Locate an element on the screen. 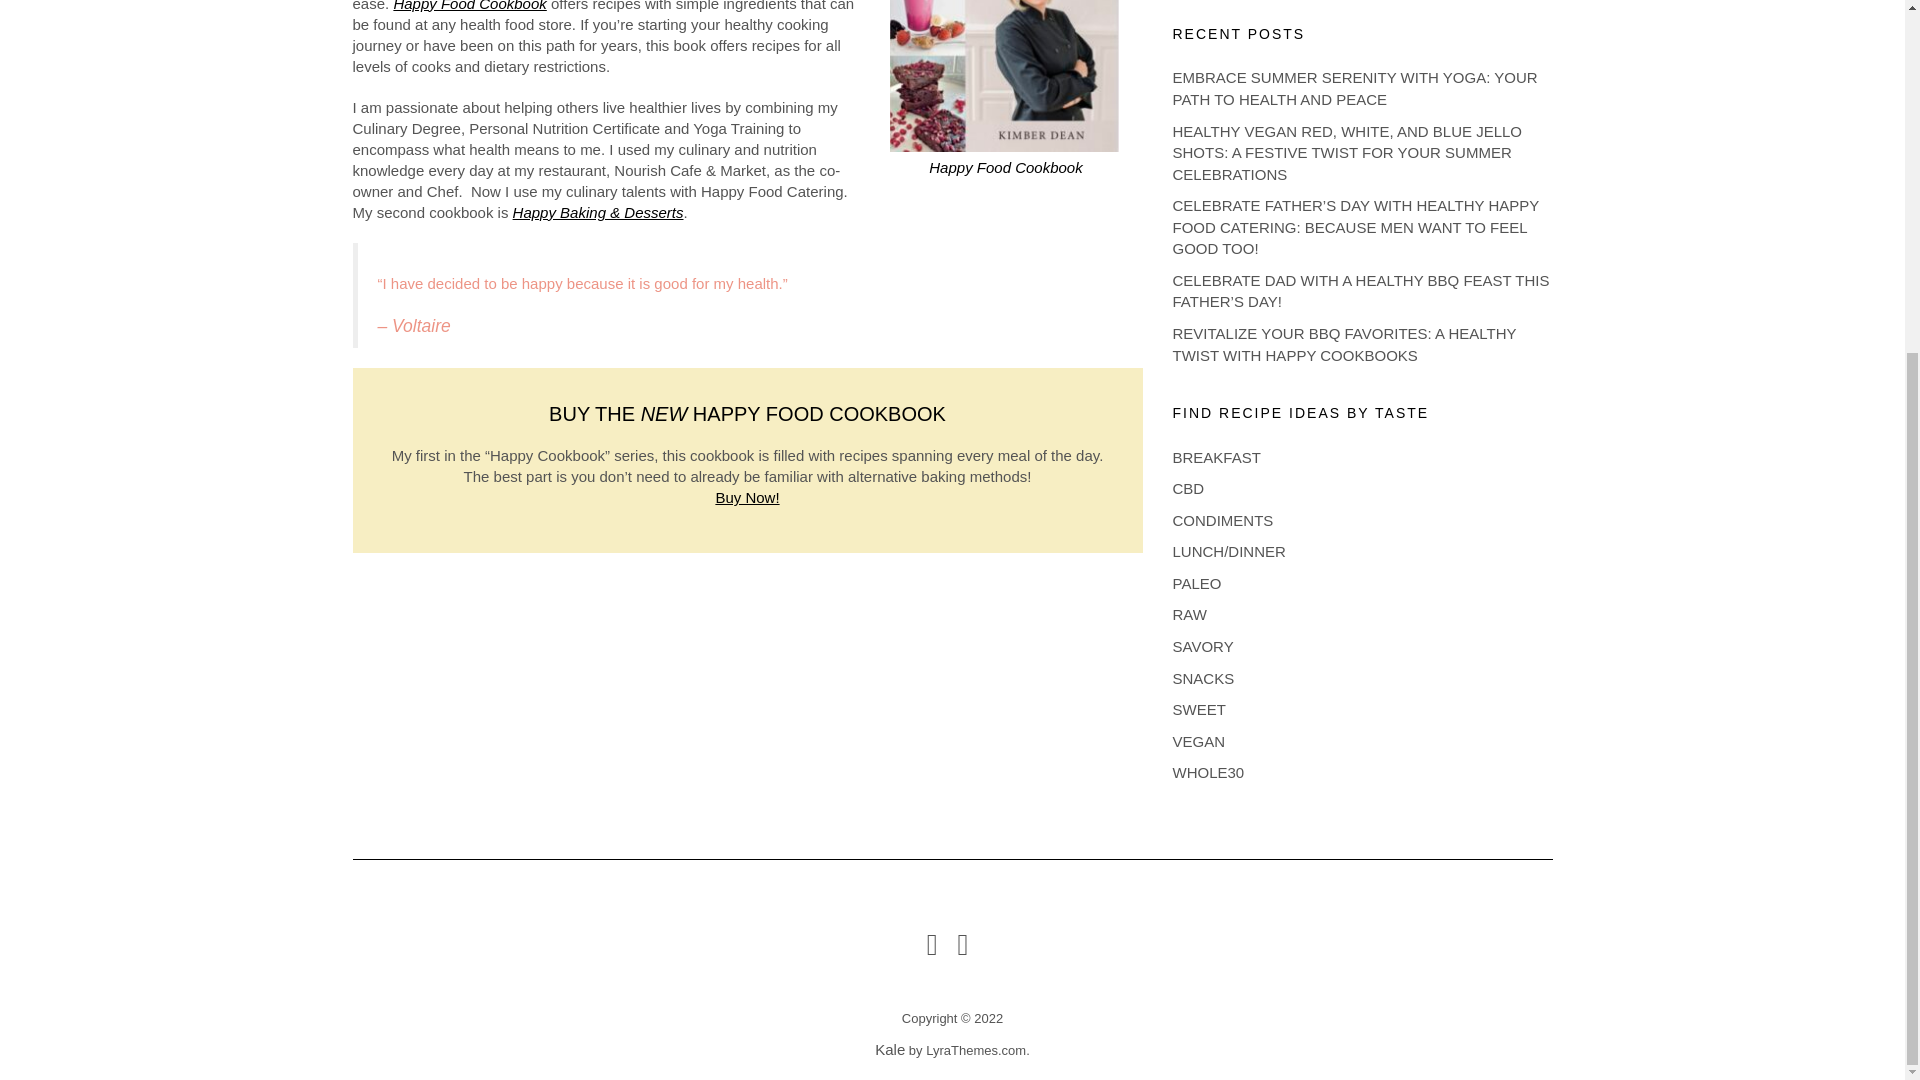 The height and width of the screenshot is (1080, 1920). PALEO is located at coordinates (1196, 582).